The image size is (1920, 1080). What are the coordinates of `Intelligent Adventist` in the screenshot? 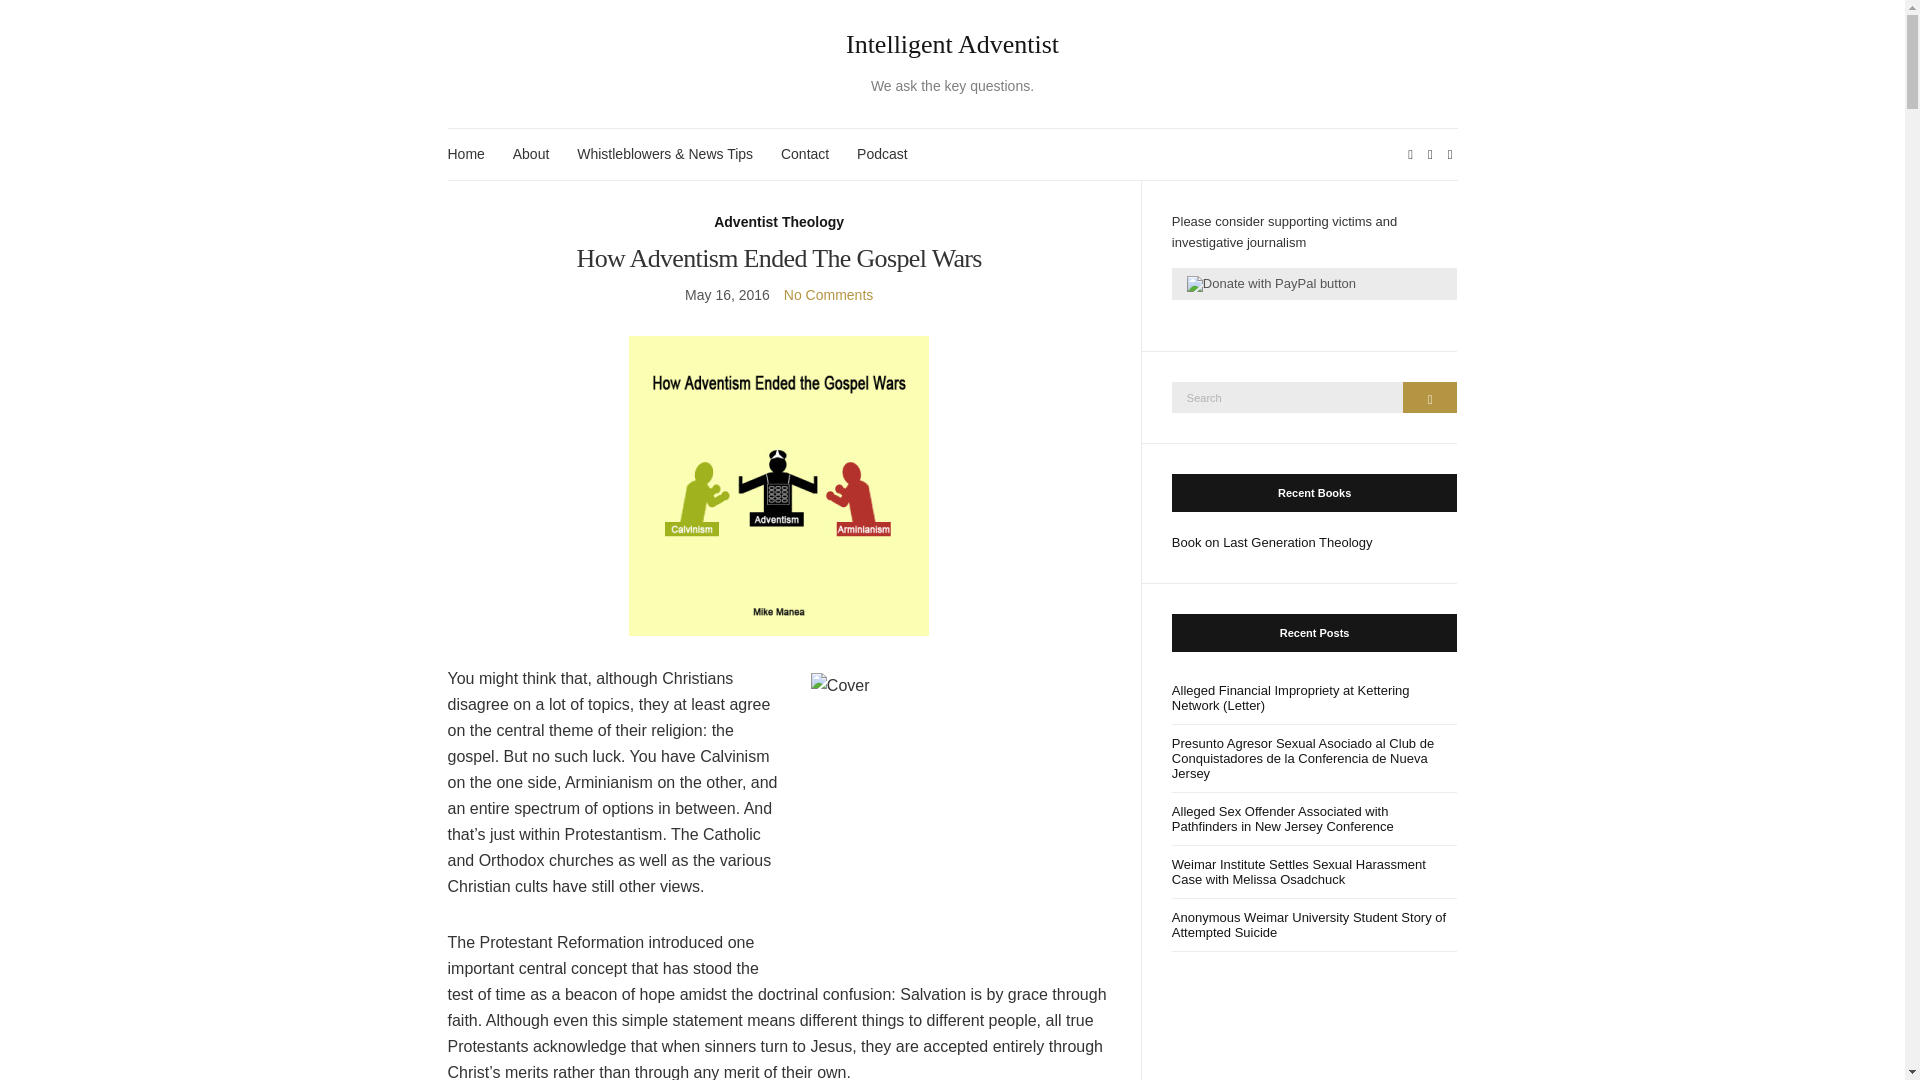 It's located at (953, 45).